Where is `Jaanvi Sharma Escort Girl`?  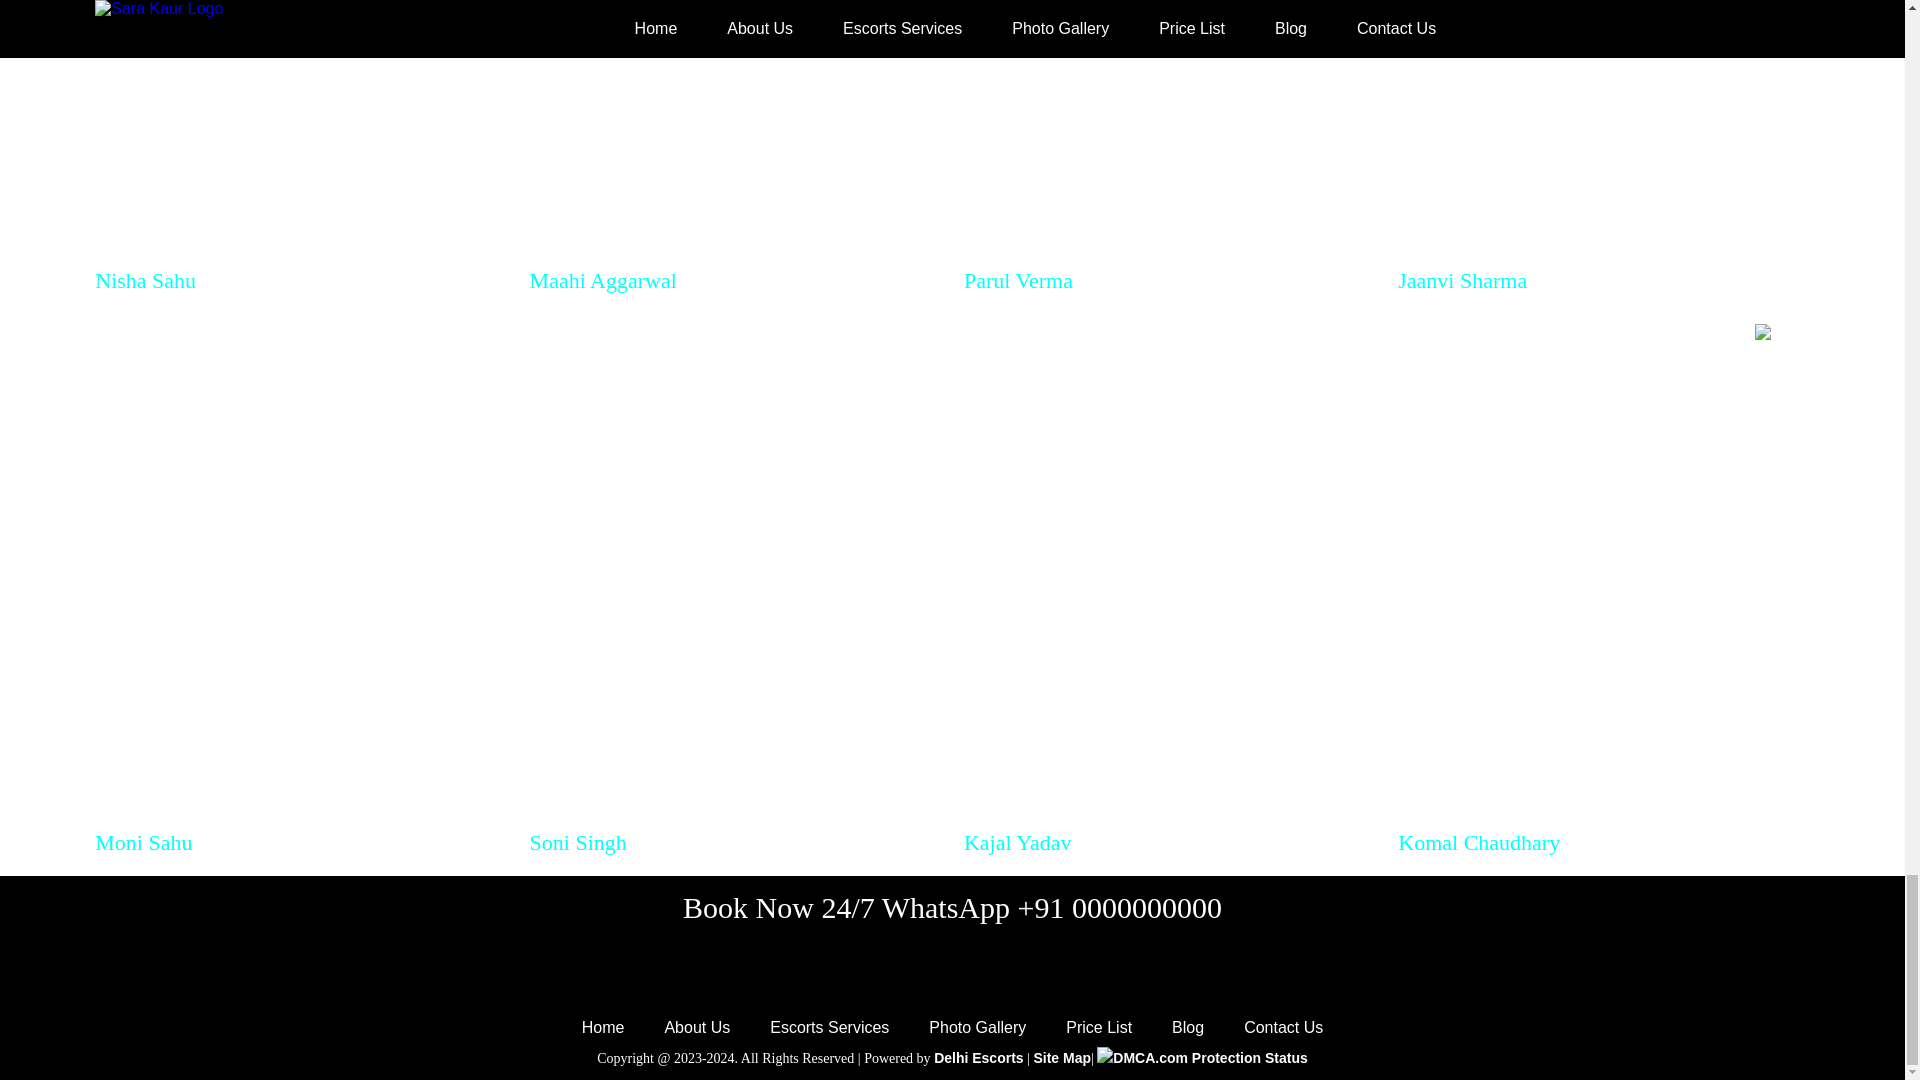 Jaanvi Sharma Escort Girl is located at coordinates (1602, 132).